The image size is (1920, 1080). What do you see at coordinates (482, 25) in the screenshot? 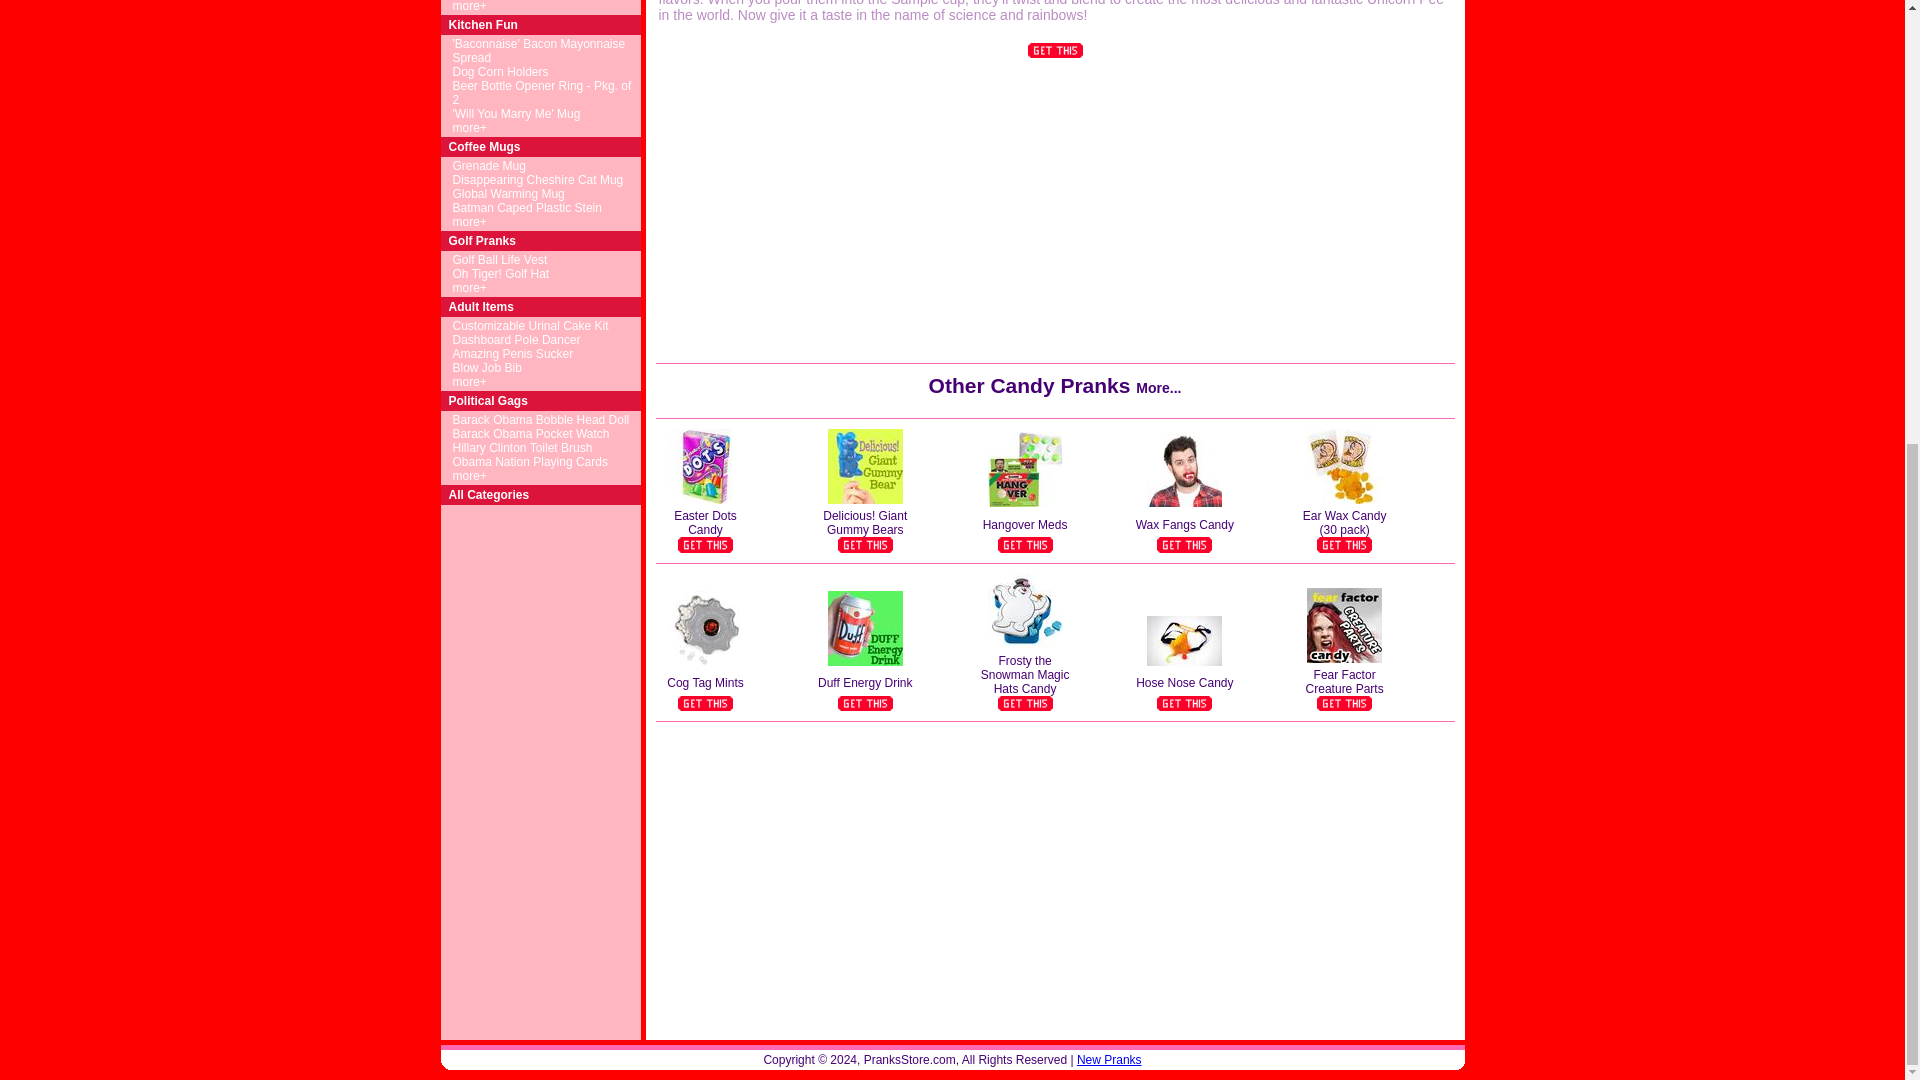
I see `Kitchen Fun` at bounding box center [482, 25].